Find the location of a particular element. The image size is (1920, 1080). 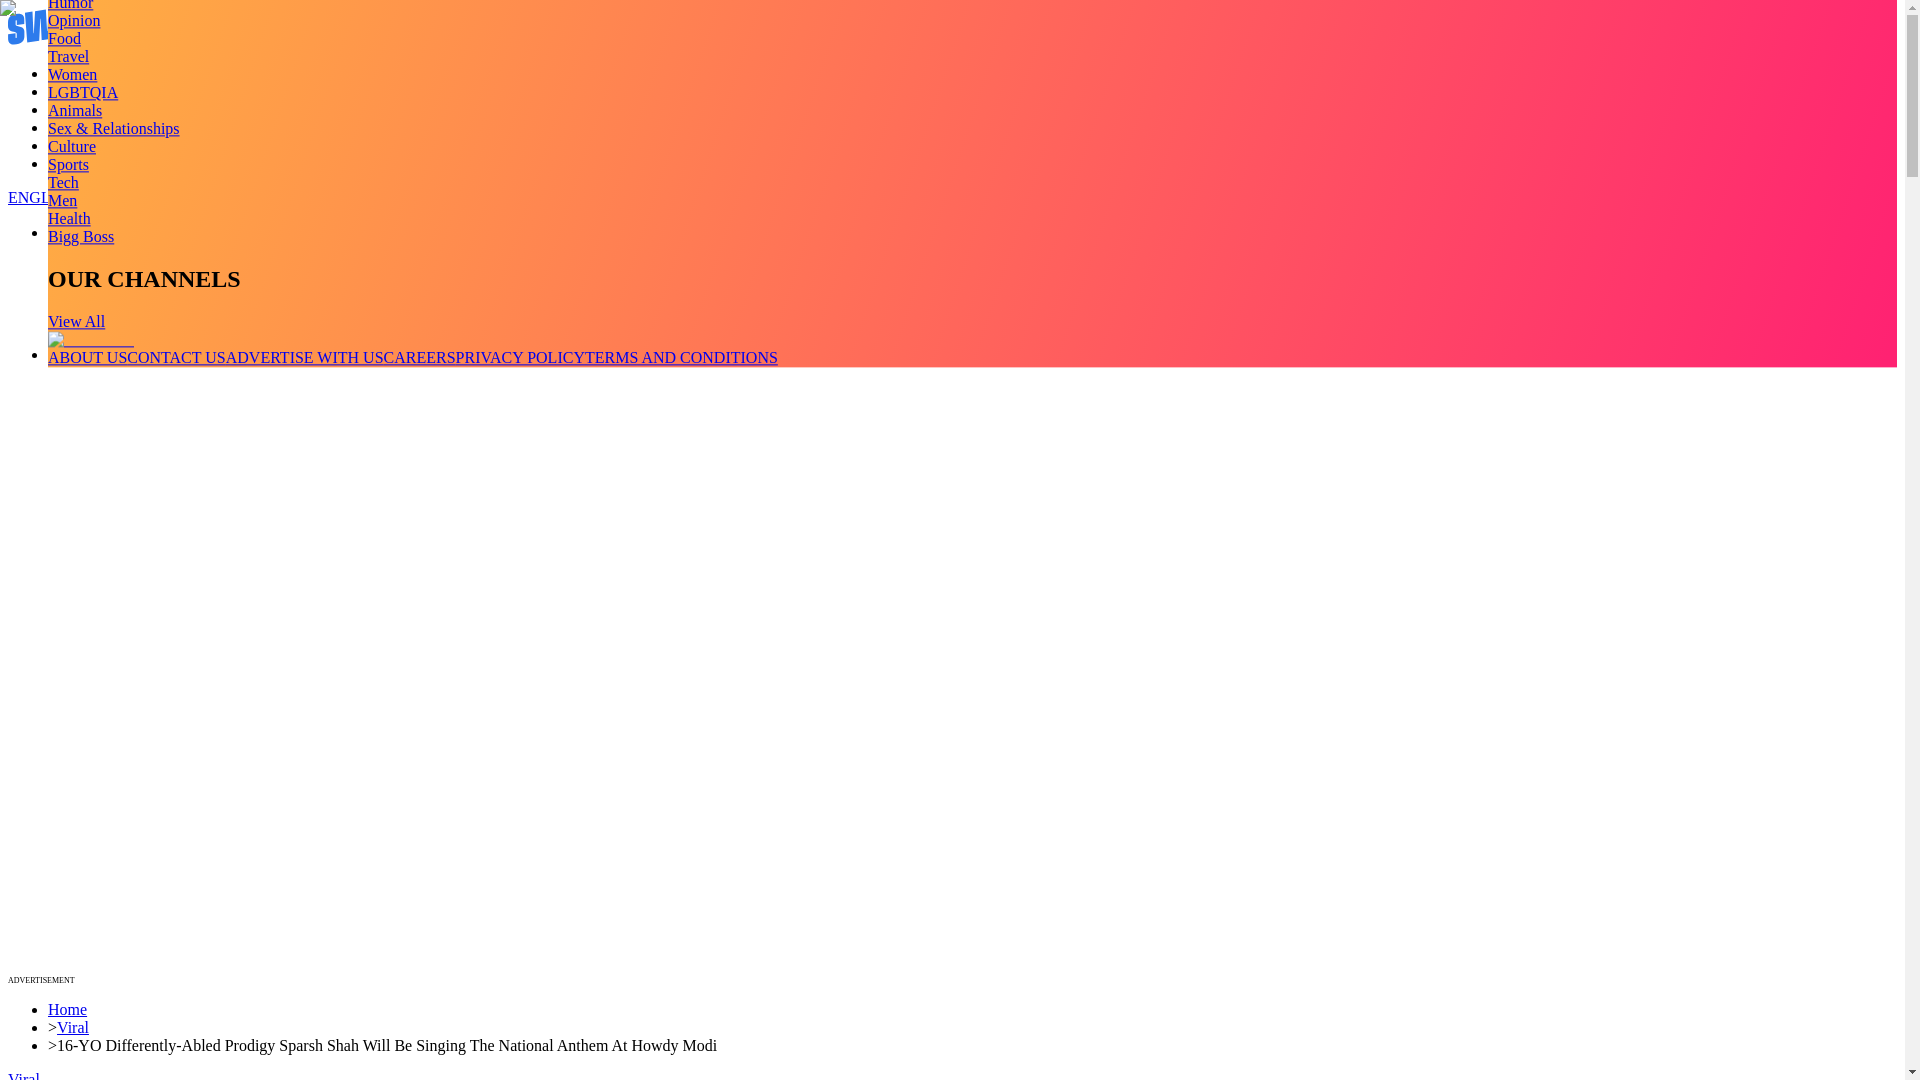

LGBTQIA is located at coordinates (82, 92).